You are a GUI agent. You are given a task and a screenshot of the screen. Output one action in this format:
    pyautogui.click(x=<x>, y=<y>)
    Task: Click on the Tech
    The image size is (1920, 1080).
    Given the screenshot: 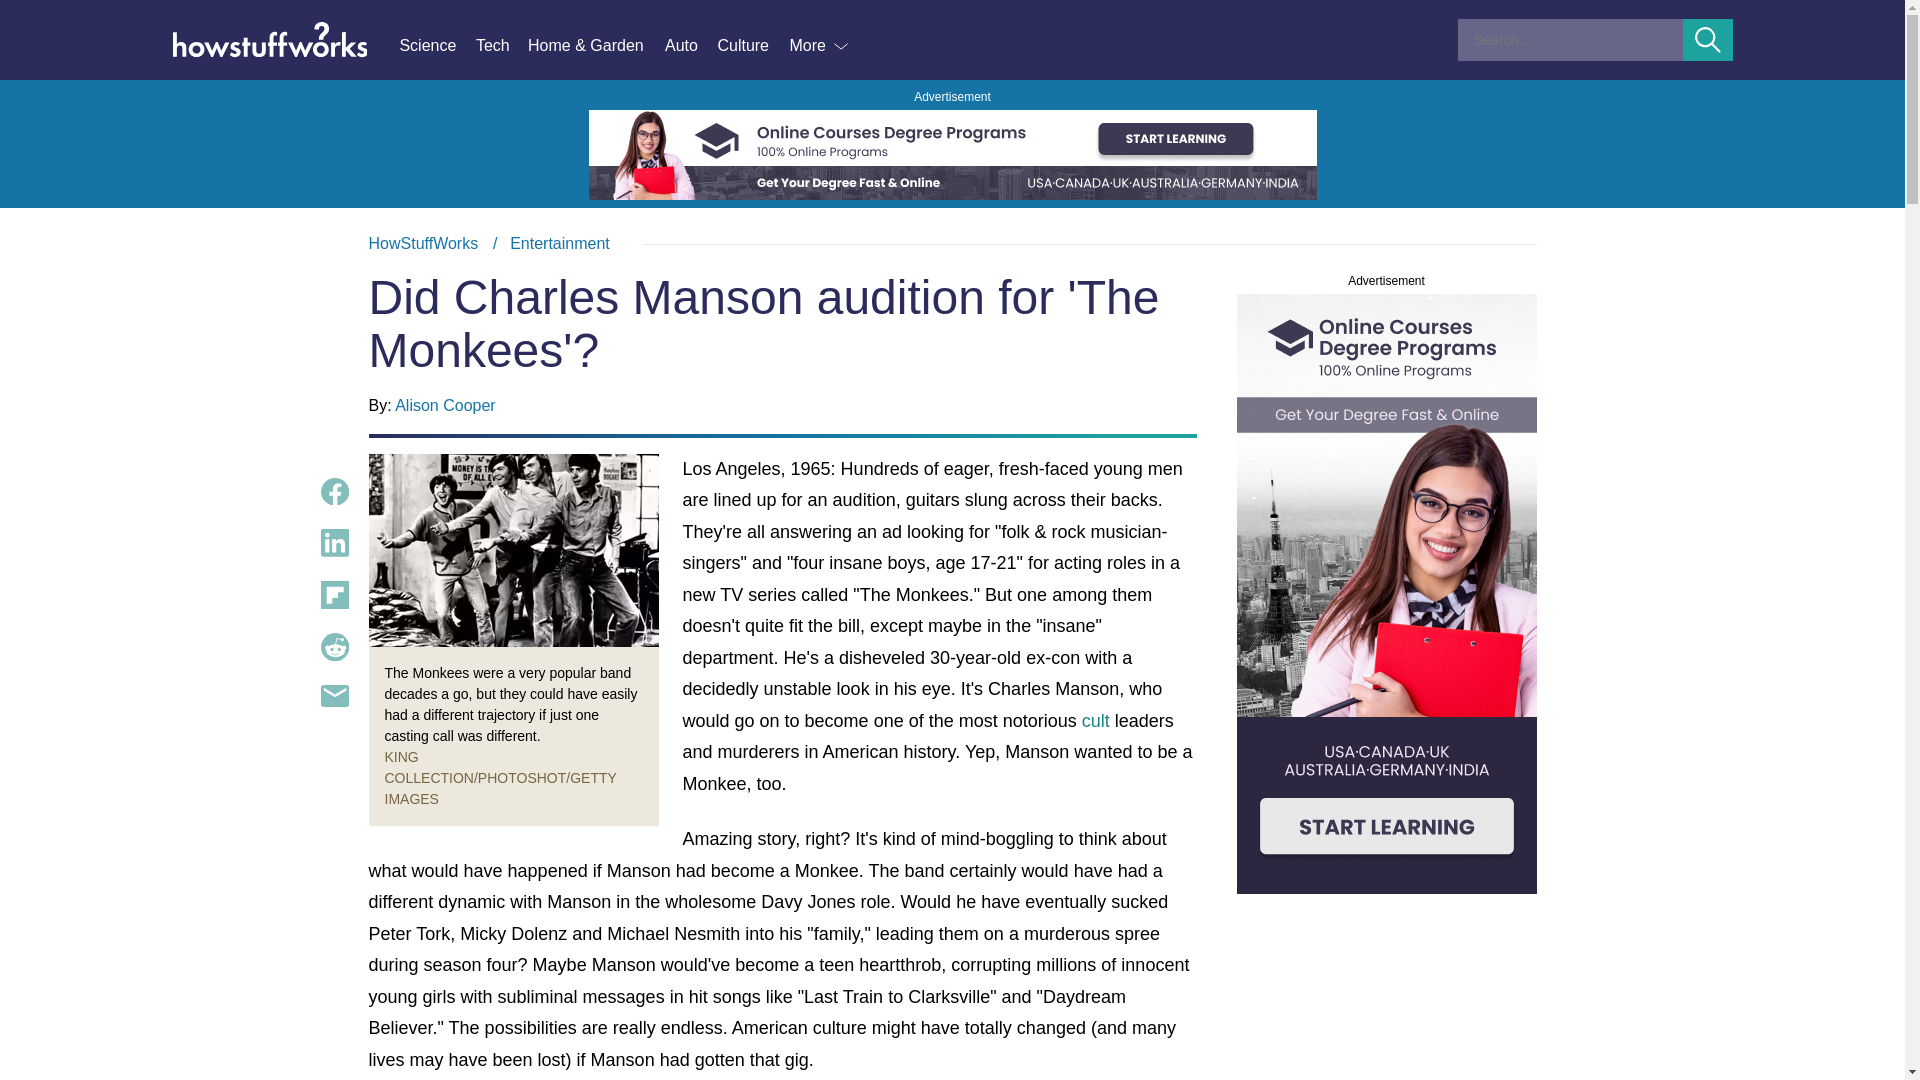 What is the action you would take?
    pyautogui.click(x=502, y=46)
    